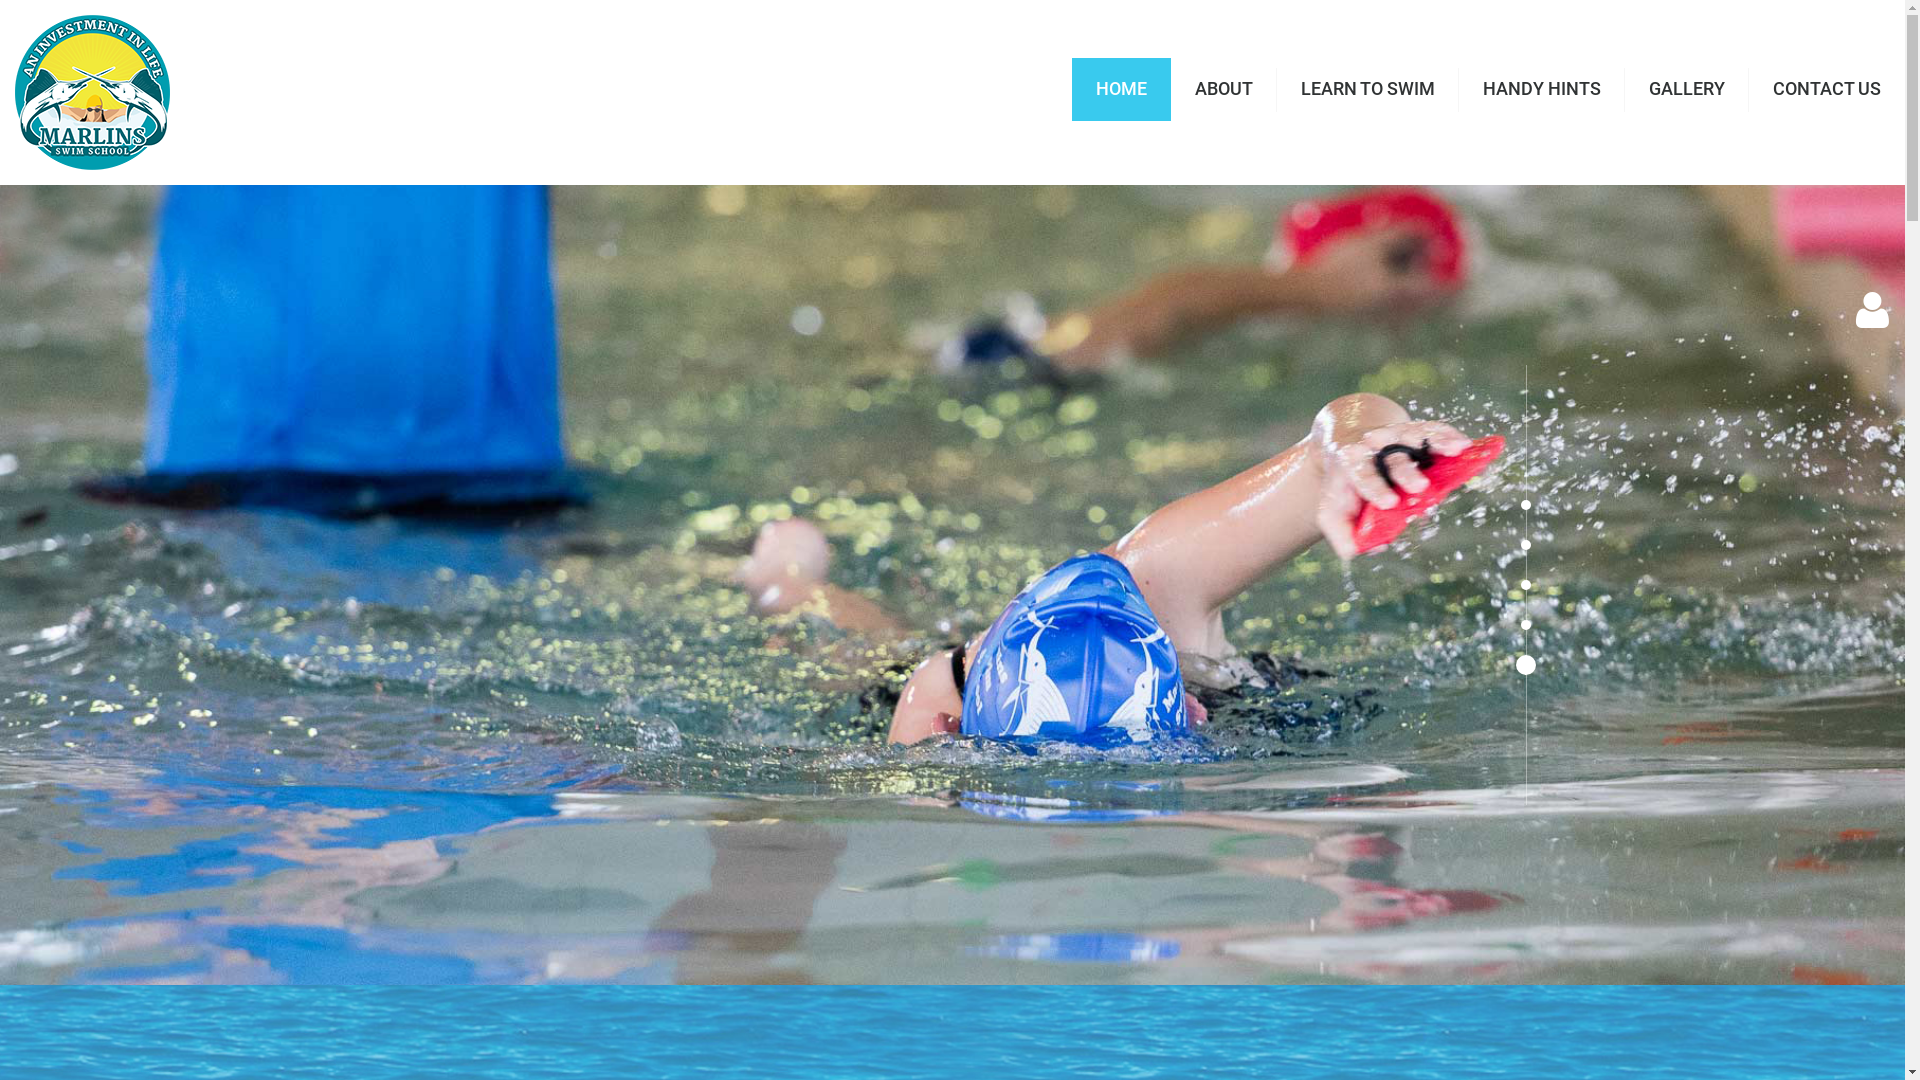 This screenshot has height=1080, width=1920. What do you see at coordinates (1687, 90) in the screenshot?
I see `GALLERY` at bounding box center [1687, 90].